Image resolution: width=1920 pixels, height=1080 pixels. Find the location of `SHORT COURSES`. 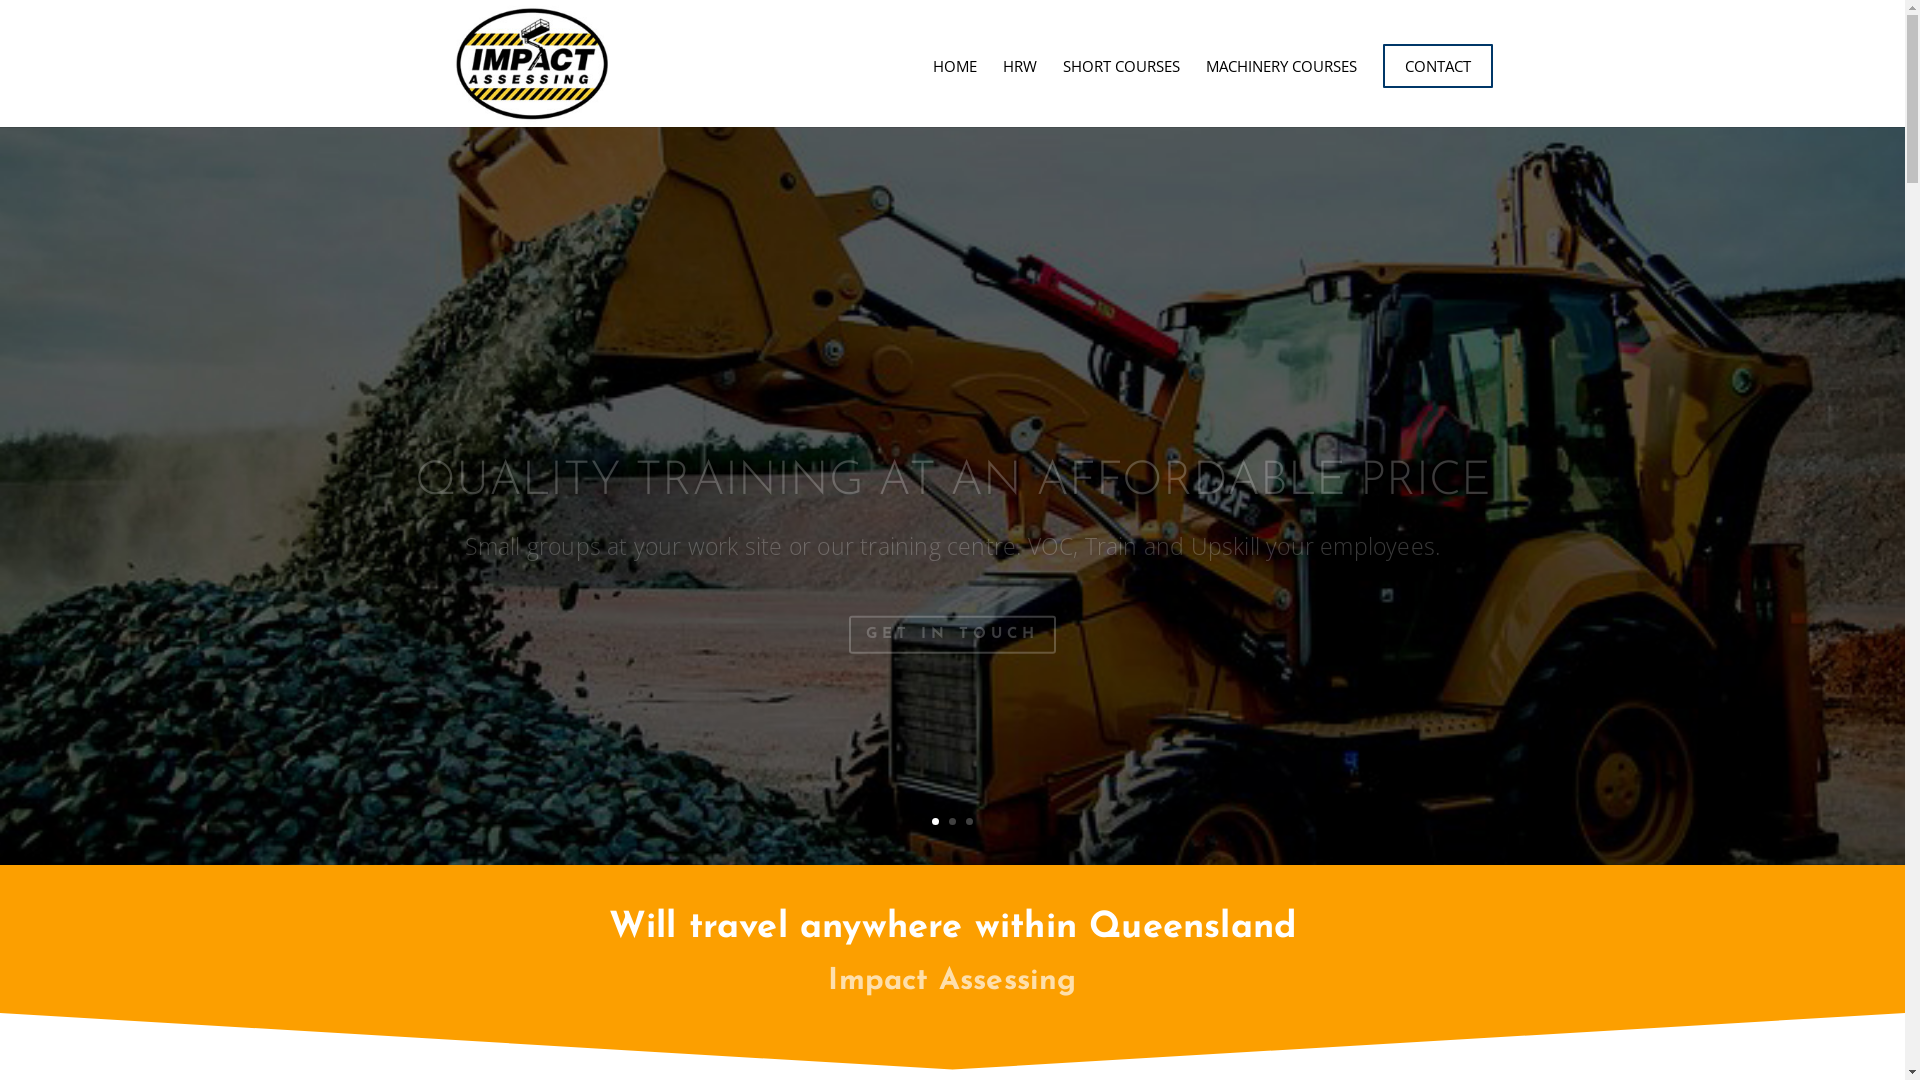

SHORT COURSES is located at coordinates (1120, 88).